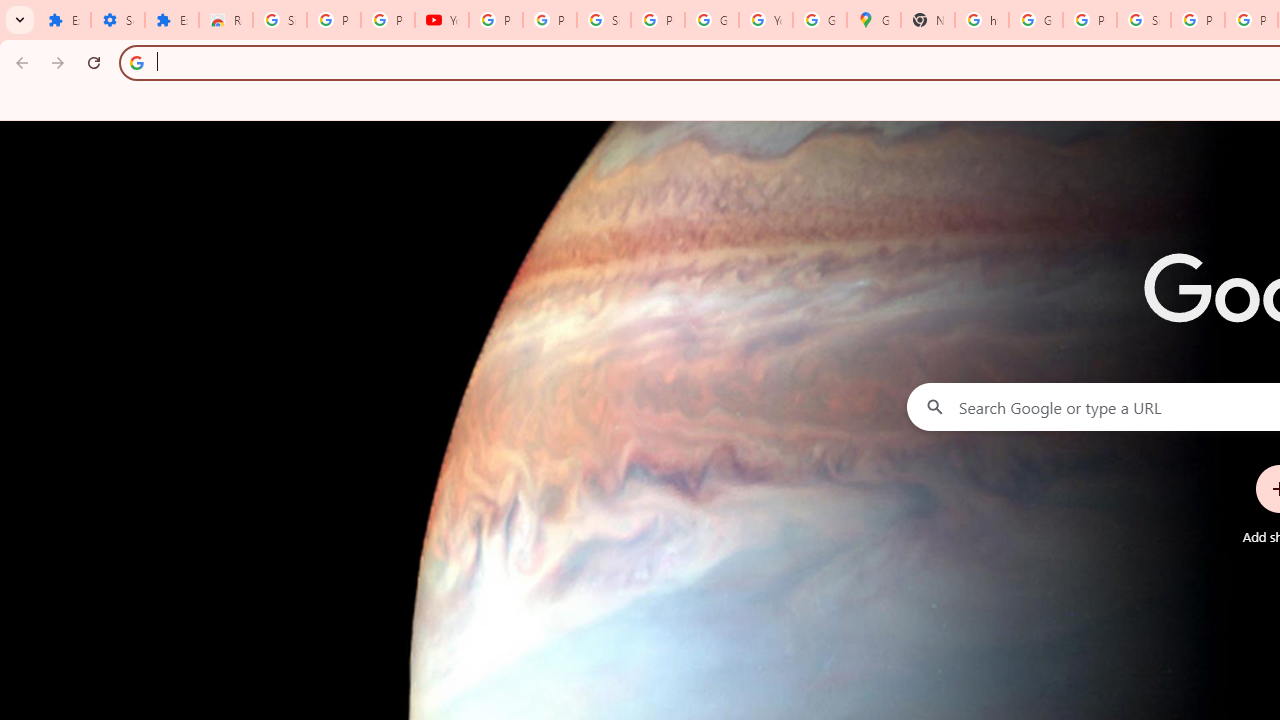 This screenshot has width=1280, height=720. Describe the element at coordinates (441, 20) in the screenshot. I see `YouTube` at that location.